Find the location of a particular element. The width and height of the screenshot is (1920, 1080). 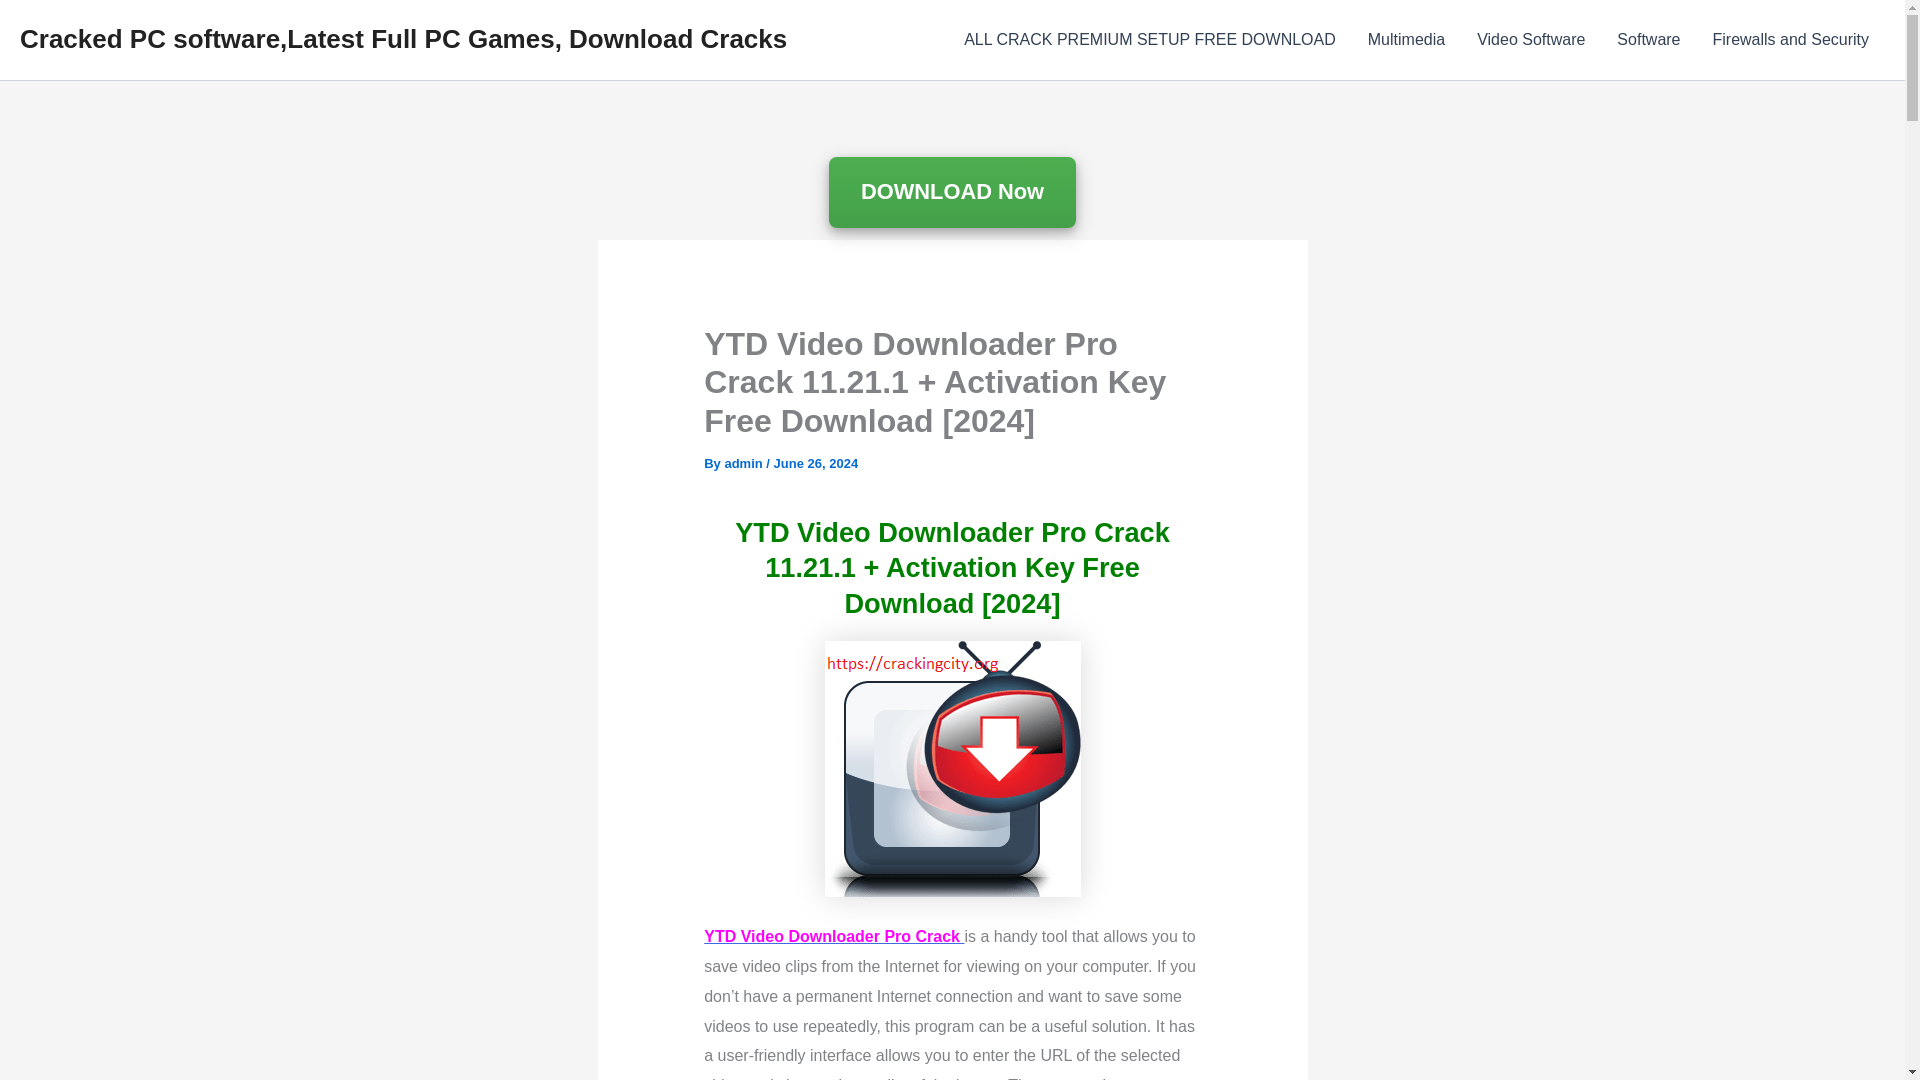

Multimedia is located at coordinates (1406, 40).